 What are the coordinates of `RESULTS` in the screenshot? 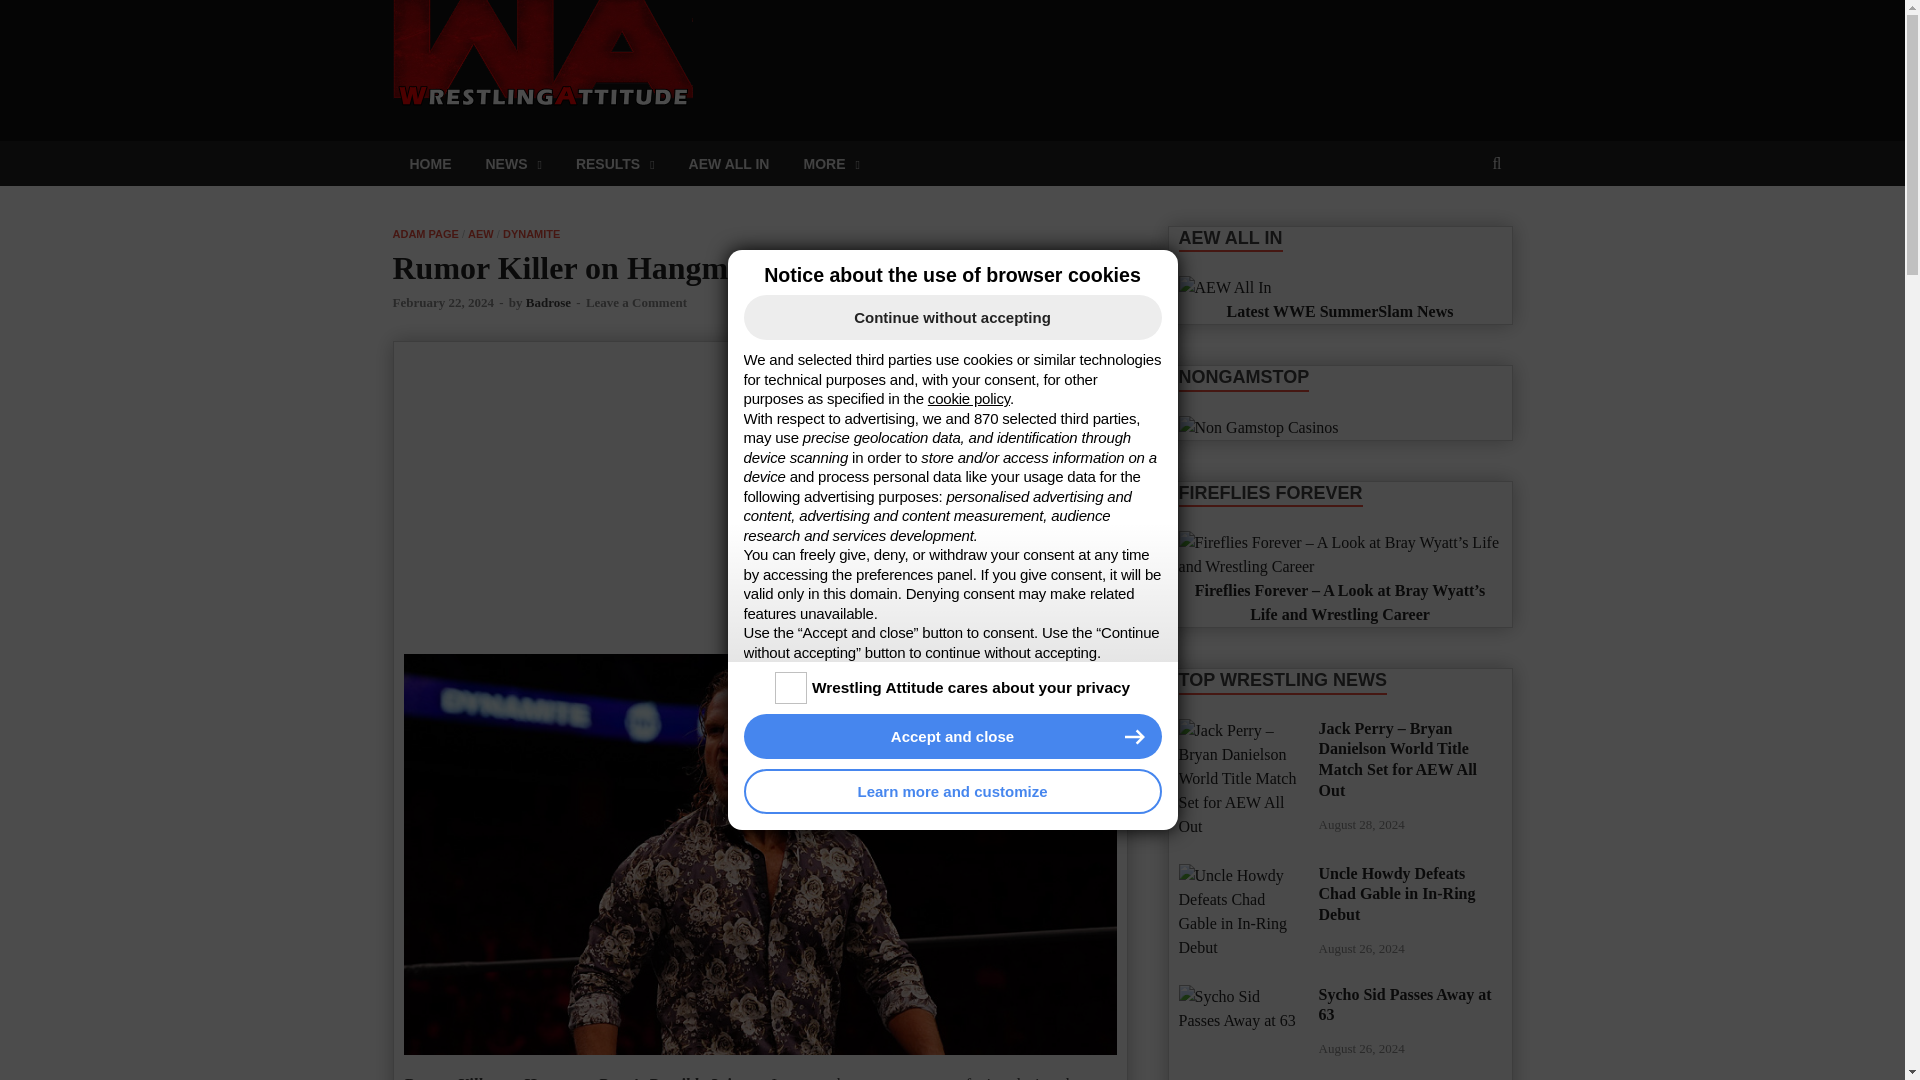 It's located at (615, 163).